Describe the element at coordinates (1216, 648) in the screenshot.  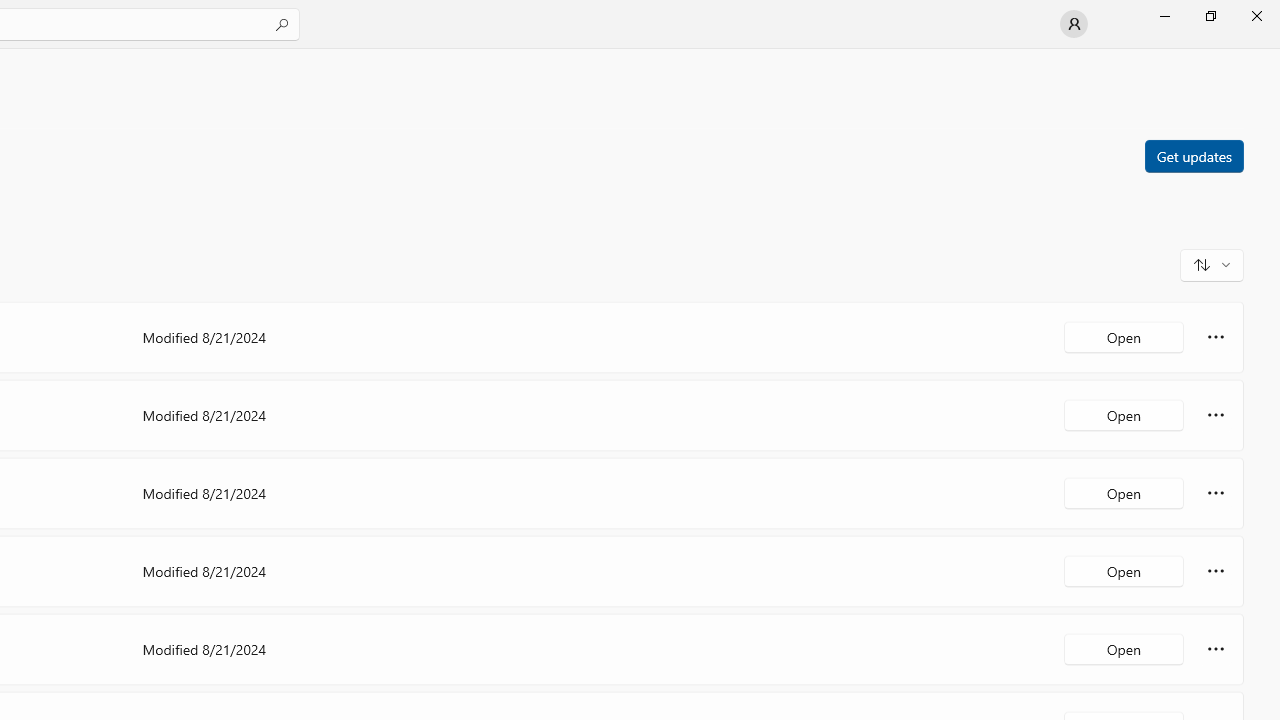
I see `More options` at that location.